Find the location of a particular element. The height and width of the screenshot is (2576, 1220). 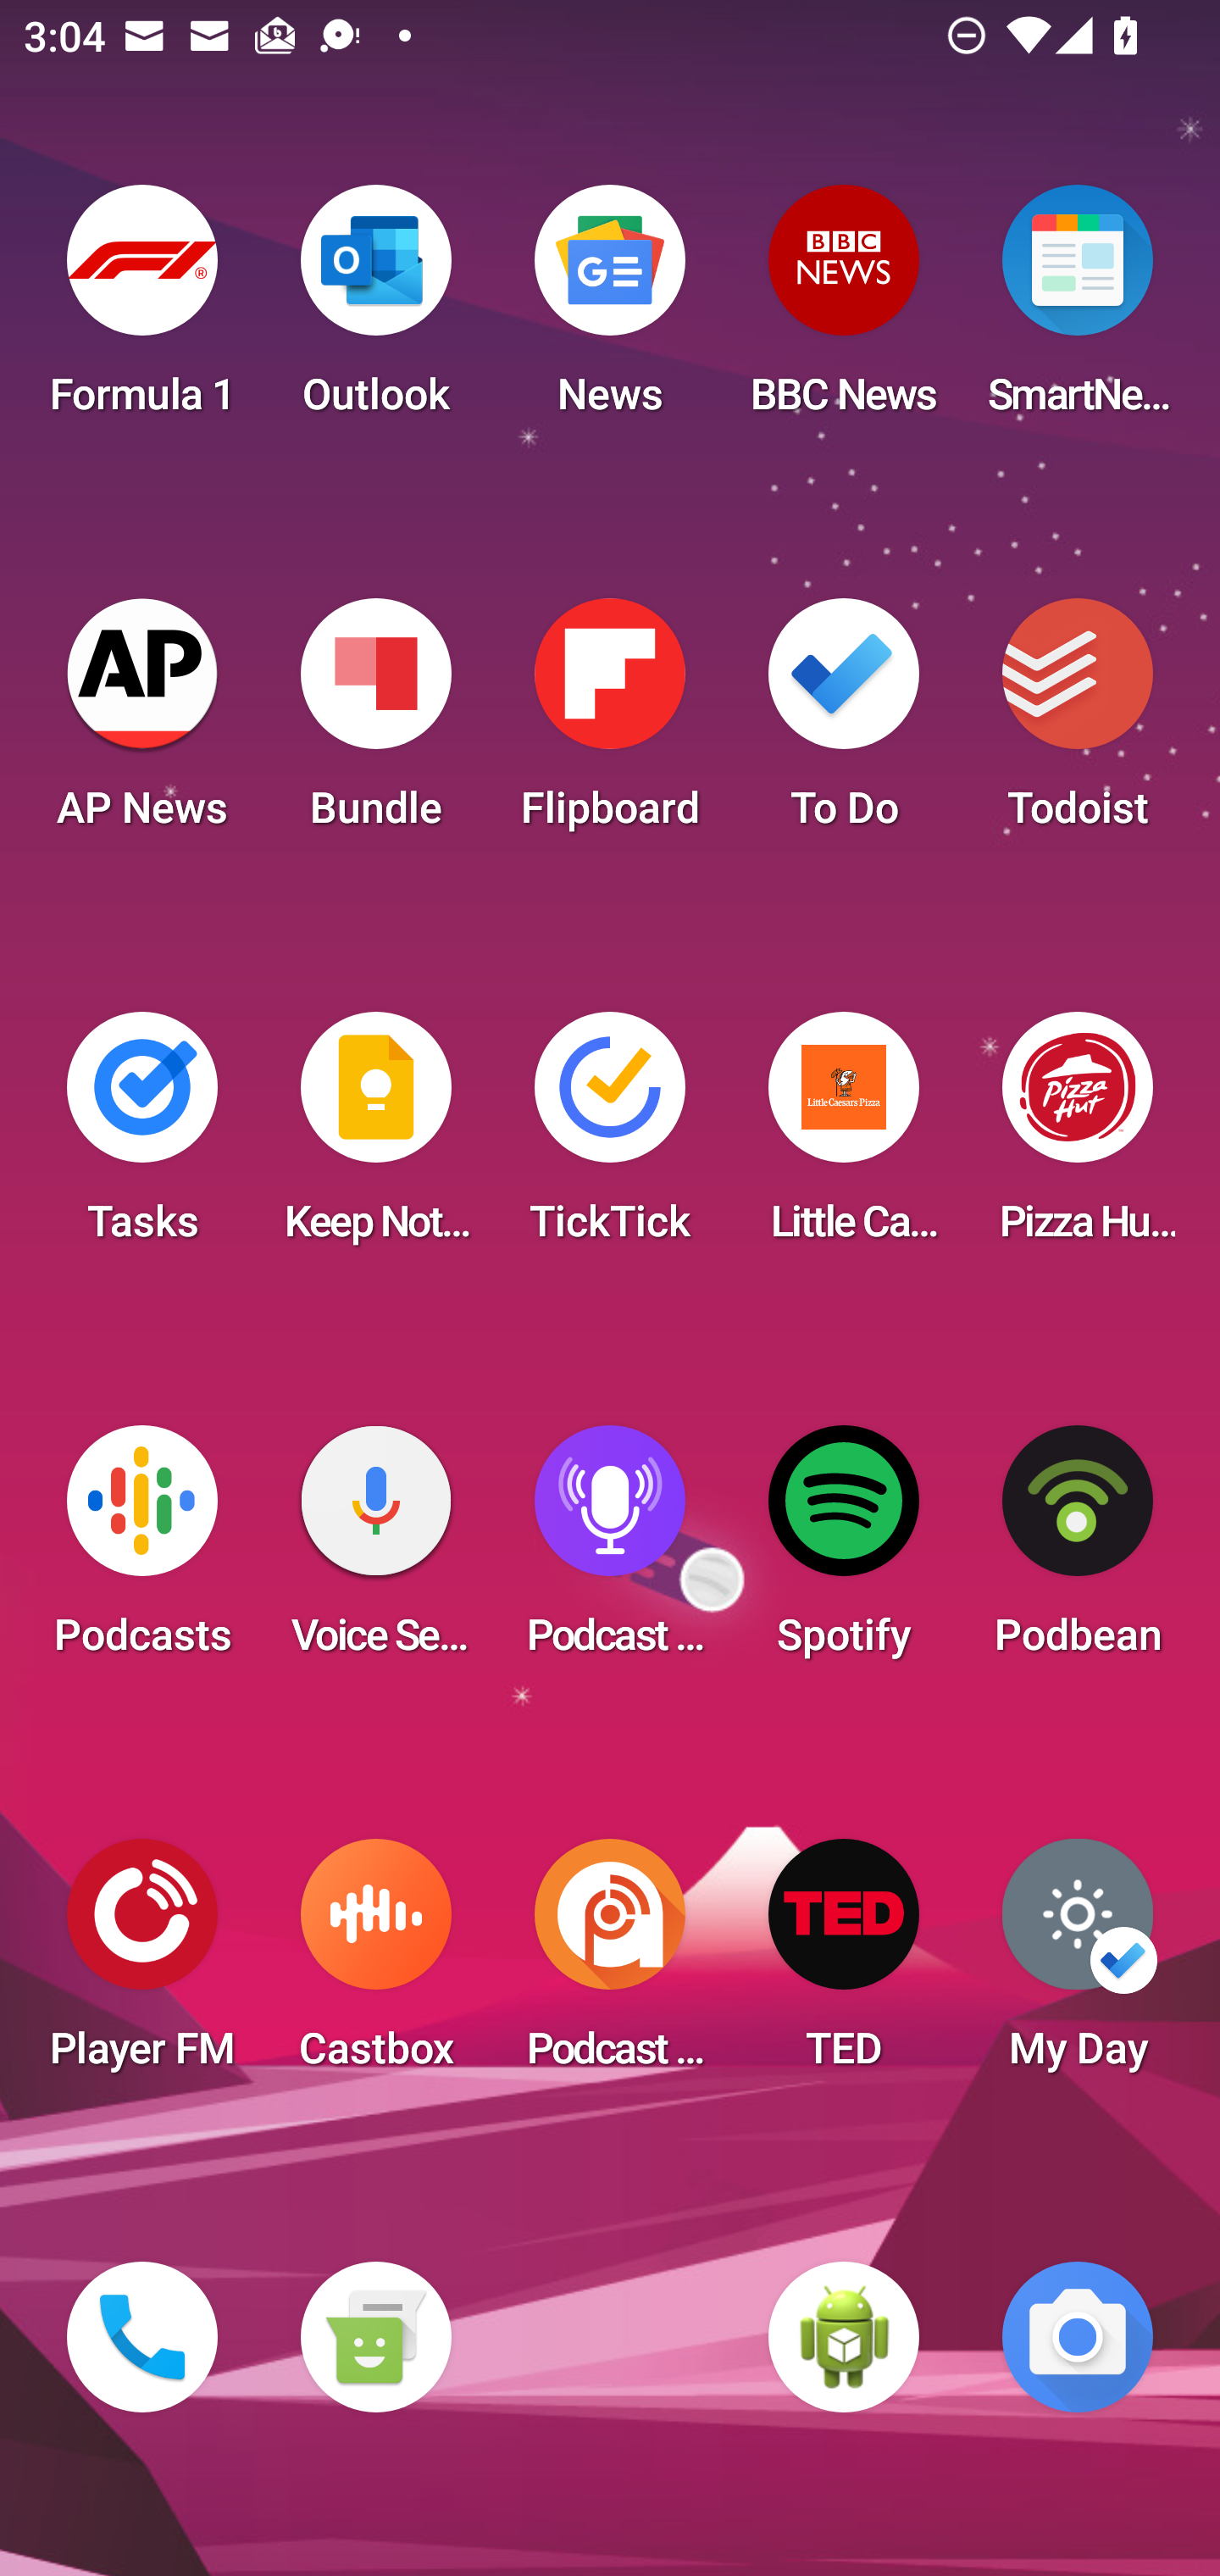

Voice Search is located at coordinates (375, 1551).